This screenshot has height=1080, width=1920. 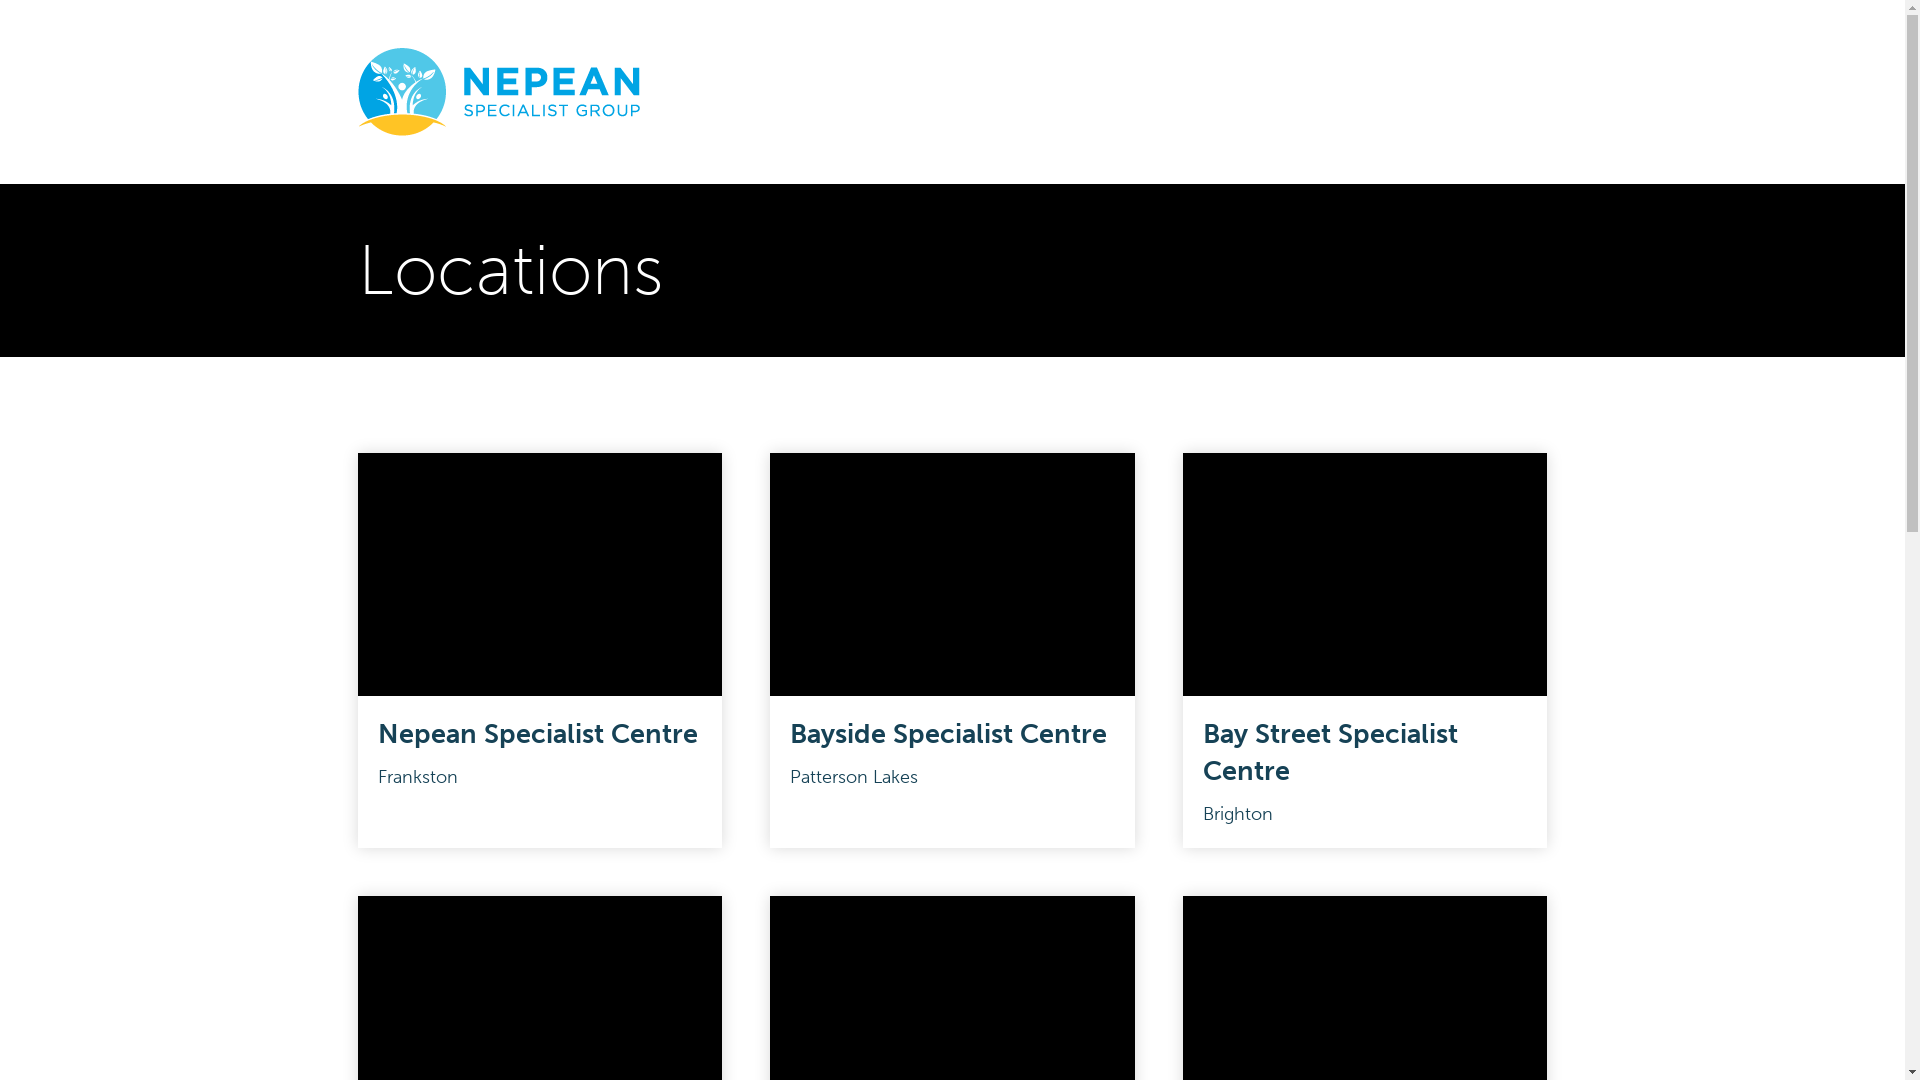 I want to click on Nepean Specialist Centre
Frankston, so click(x=540, y=650).